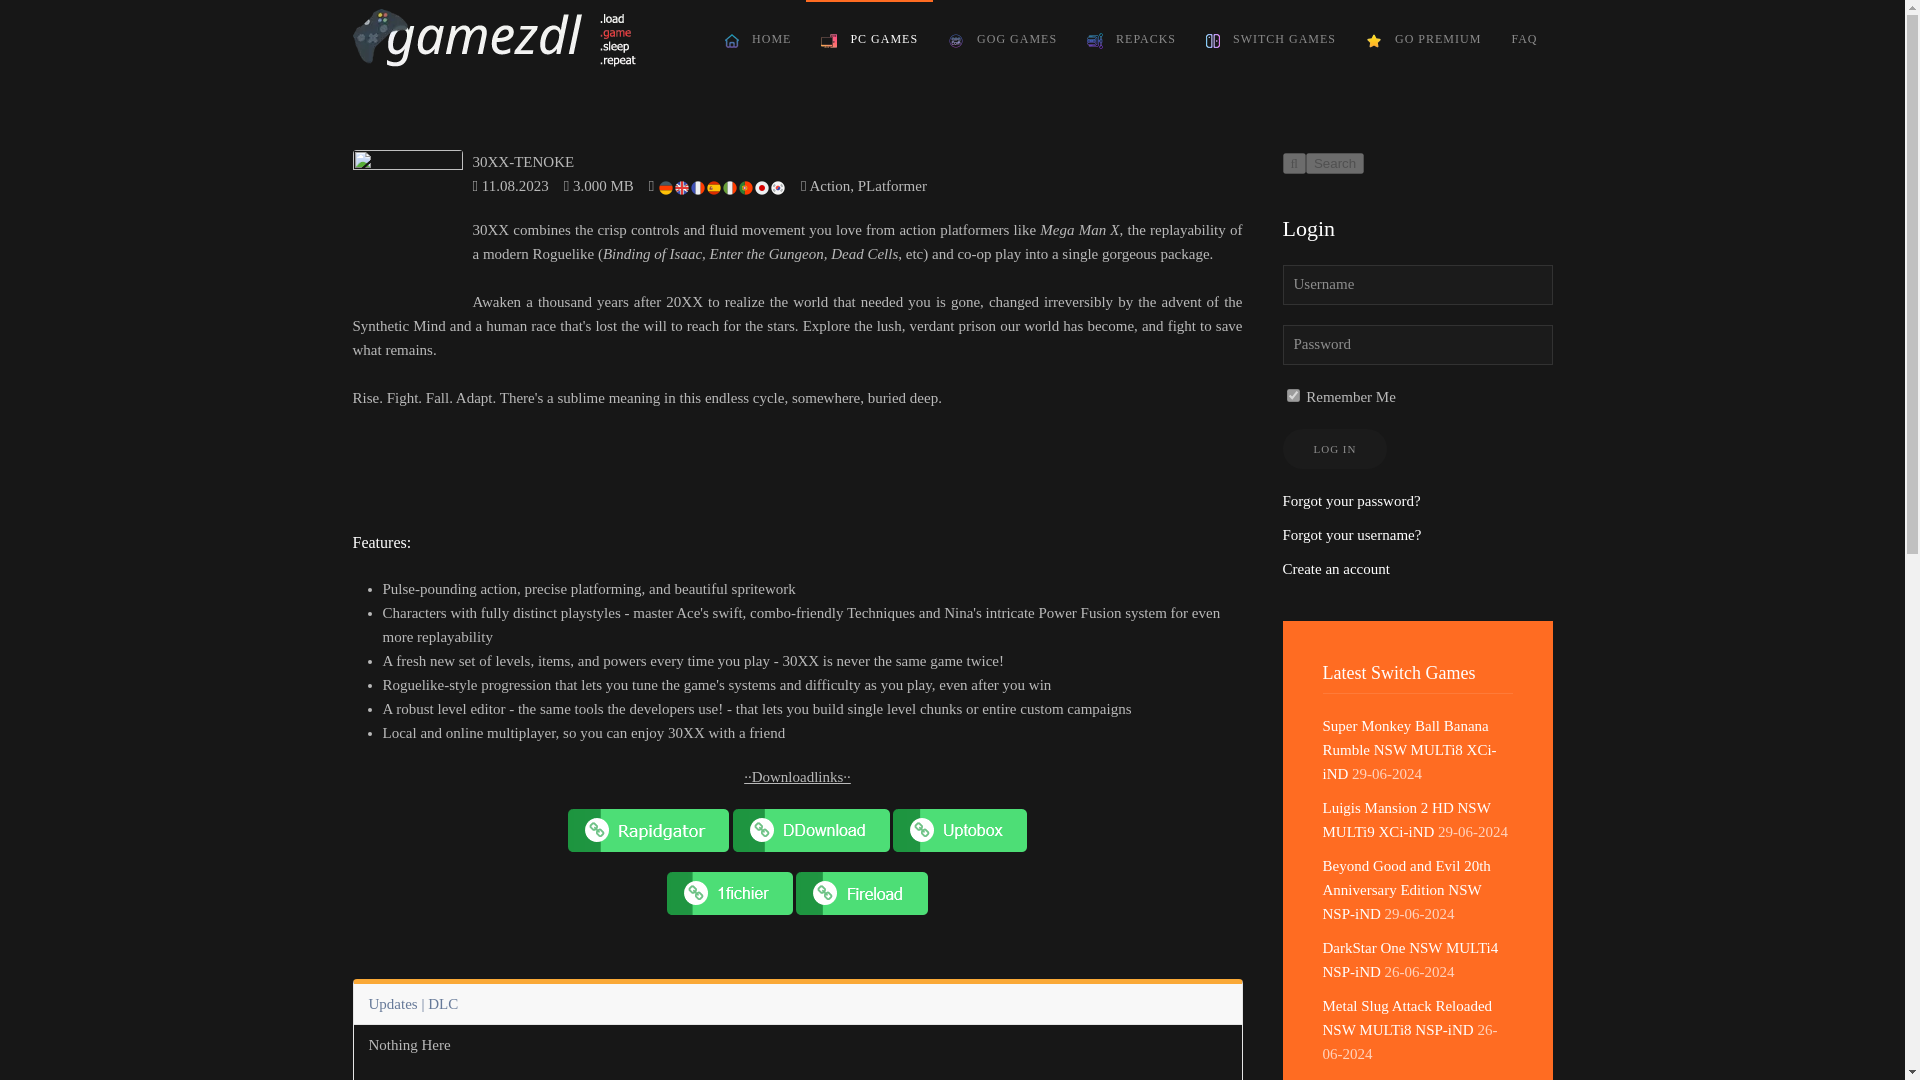 This screenshot has height=1080, width=1920. What do you see at coordinates (1270, 40) in the screenshot?
I see `SWITCH GAMES` at bounding box center [1270, 40].